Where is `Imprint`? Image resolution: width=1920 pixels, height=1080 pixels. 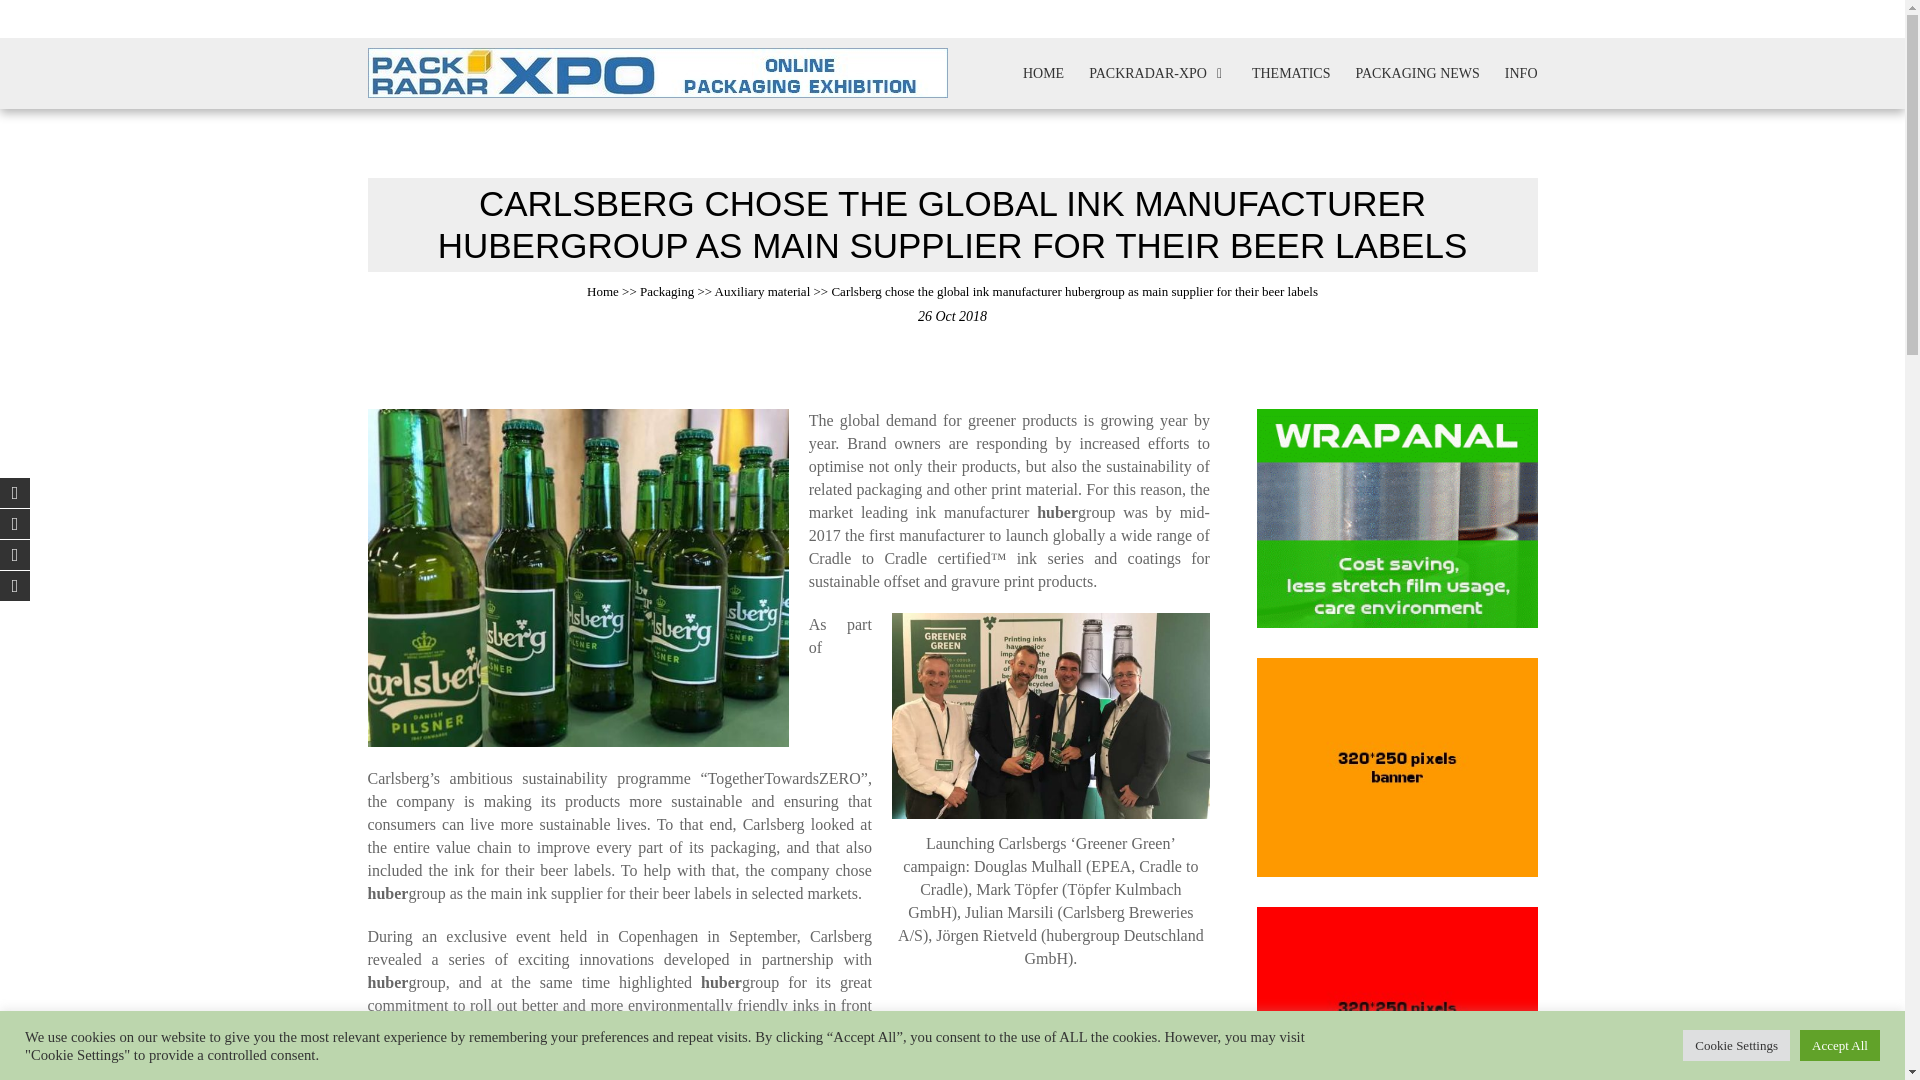 Imprint is located at coordinates (1161, 18).